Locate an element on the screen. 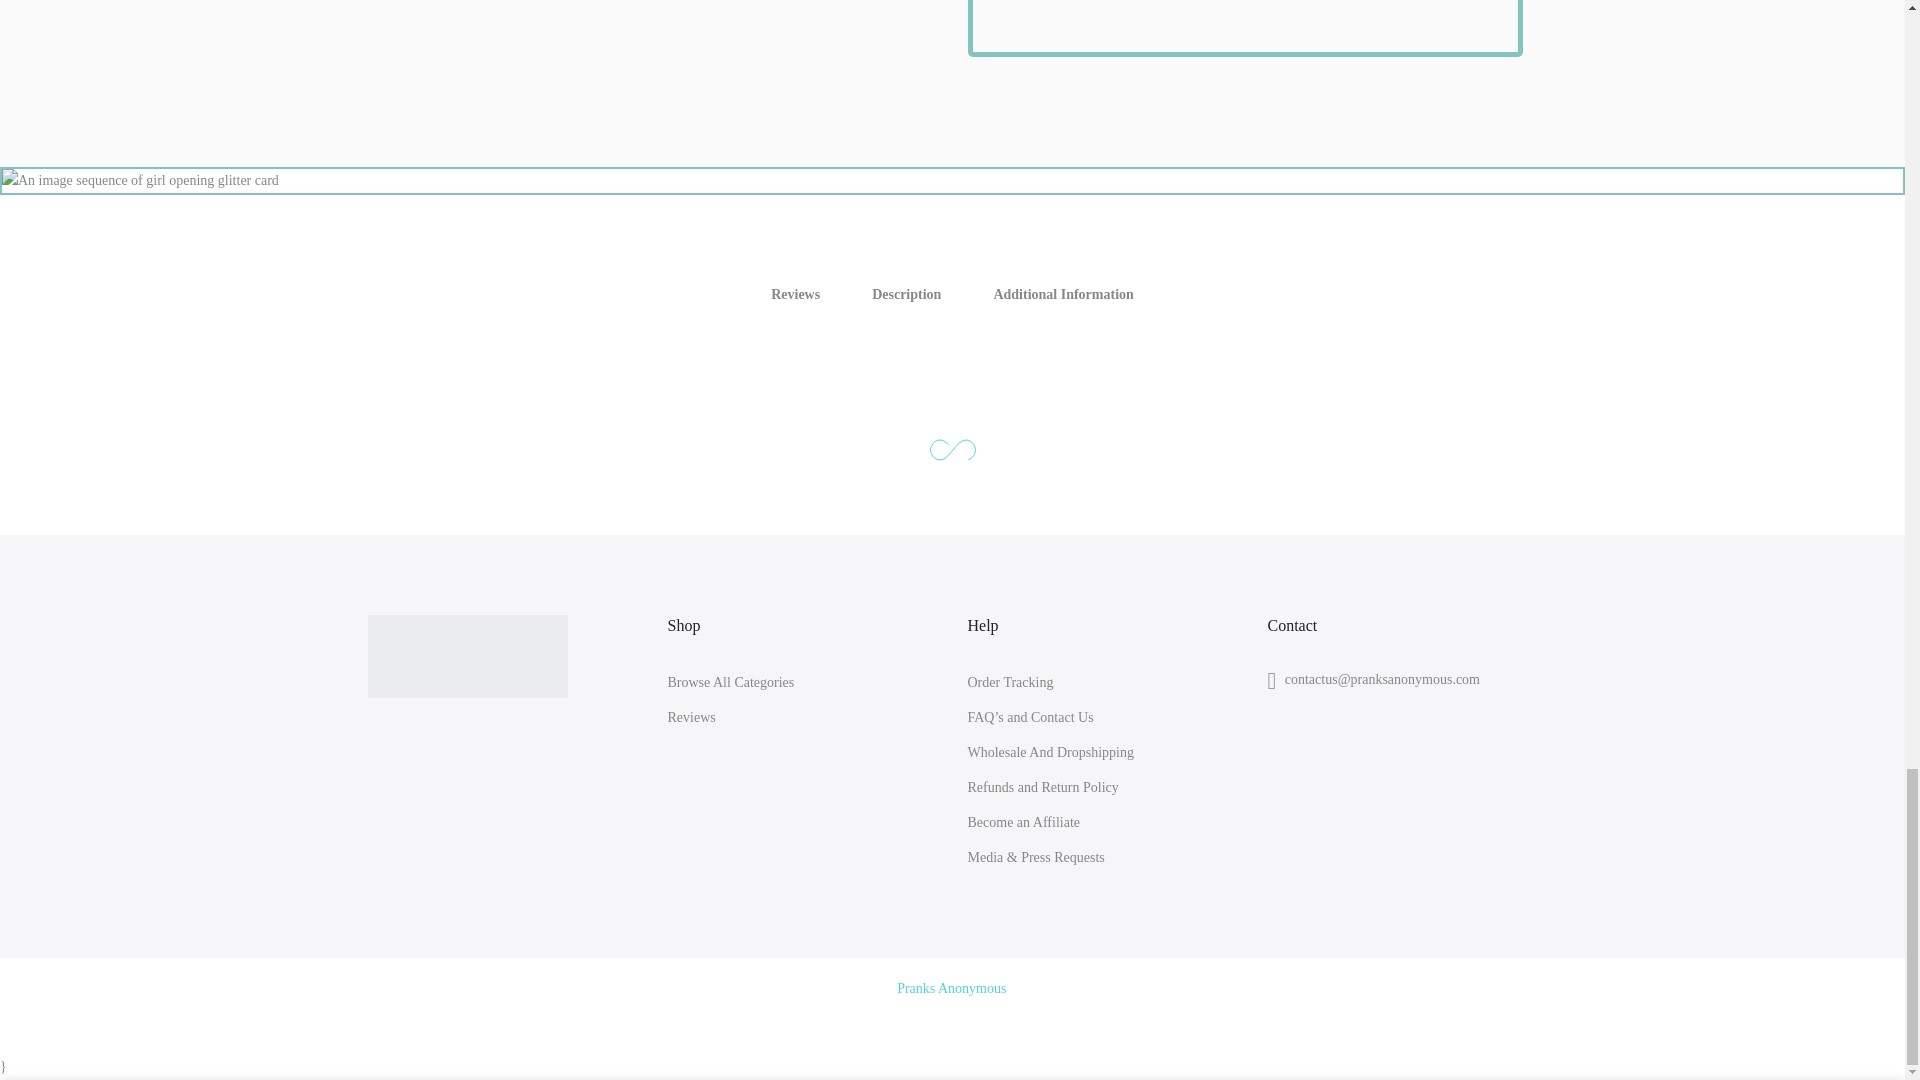 The image size is (1920, 1080). Order Tracking is located at coordinates (1010, 682).